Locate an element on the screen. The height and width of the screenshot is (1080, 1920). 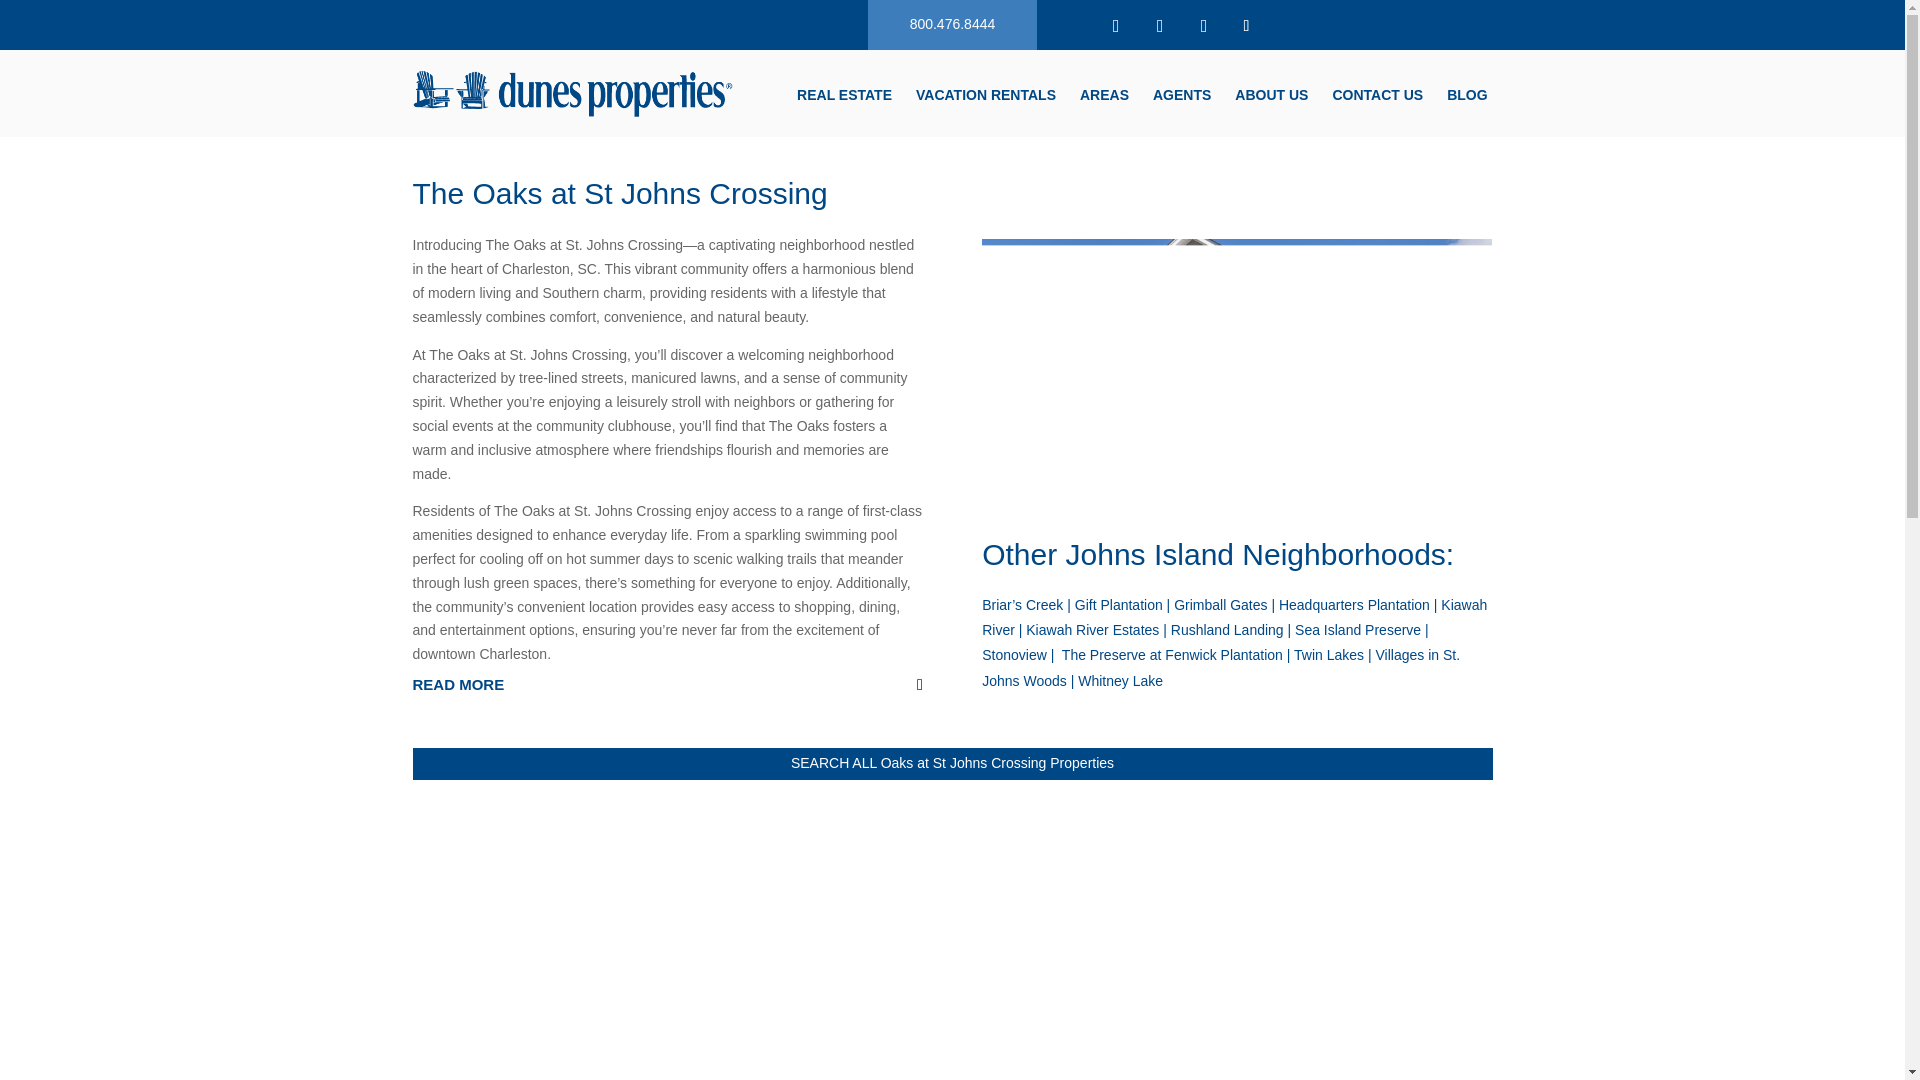
Follow on Youtube is located at coordinates (1204, 26).